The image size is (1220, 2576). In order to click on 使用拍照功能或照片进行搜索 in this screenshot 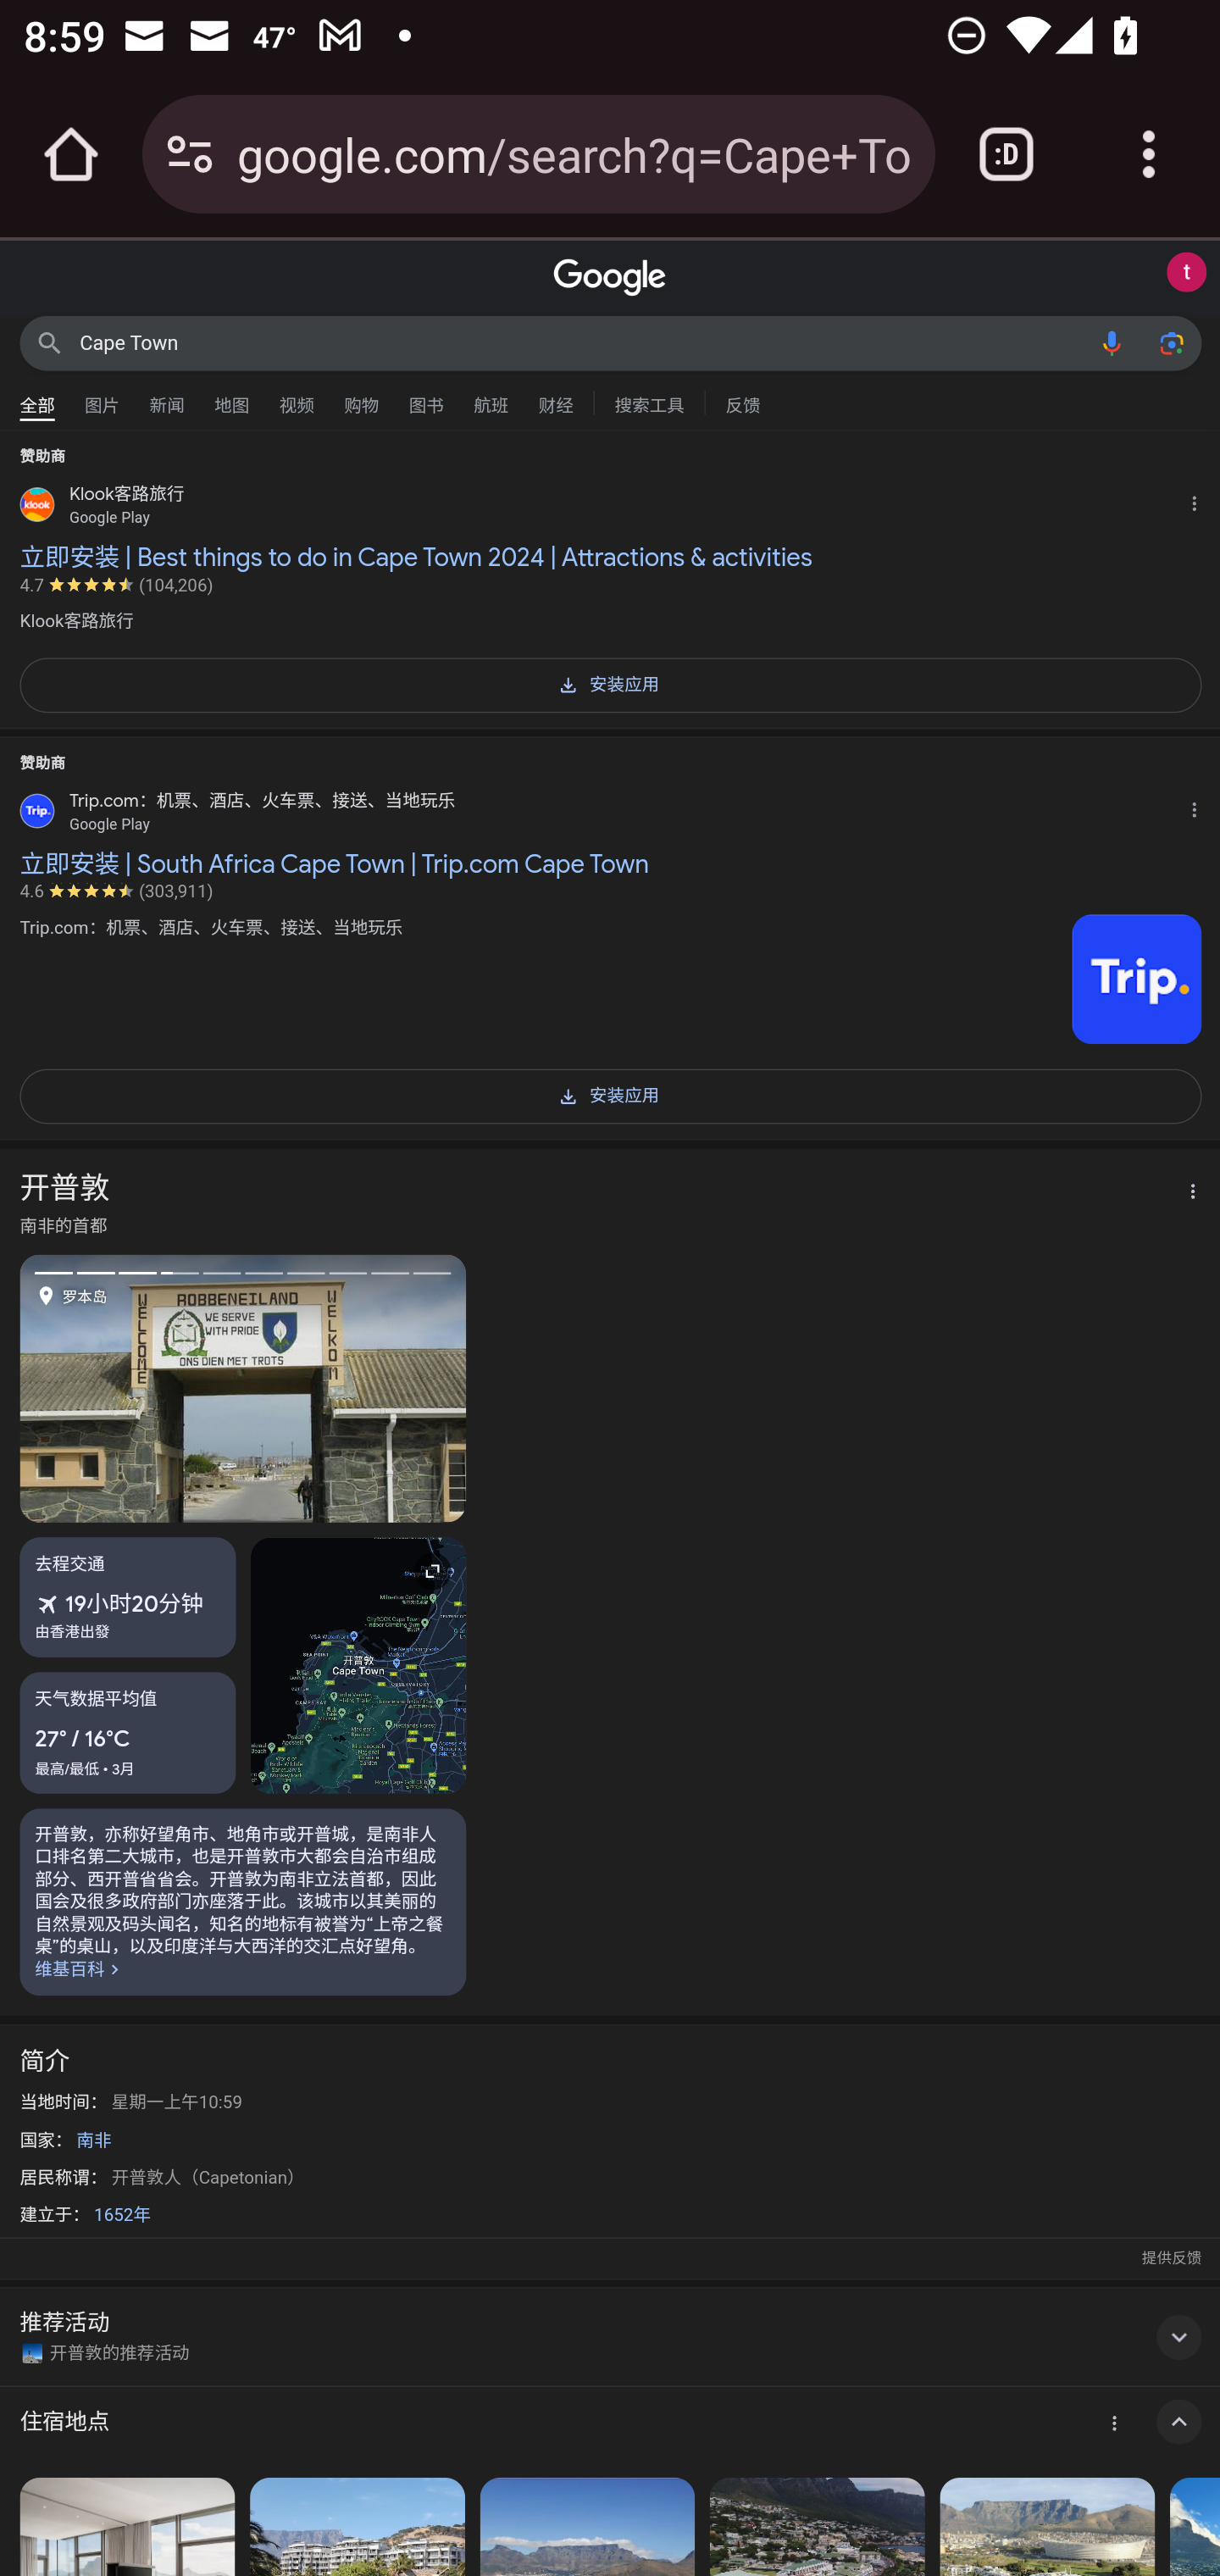, I will do `click(1171, 342)`.